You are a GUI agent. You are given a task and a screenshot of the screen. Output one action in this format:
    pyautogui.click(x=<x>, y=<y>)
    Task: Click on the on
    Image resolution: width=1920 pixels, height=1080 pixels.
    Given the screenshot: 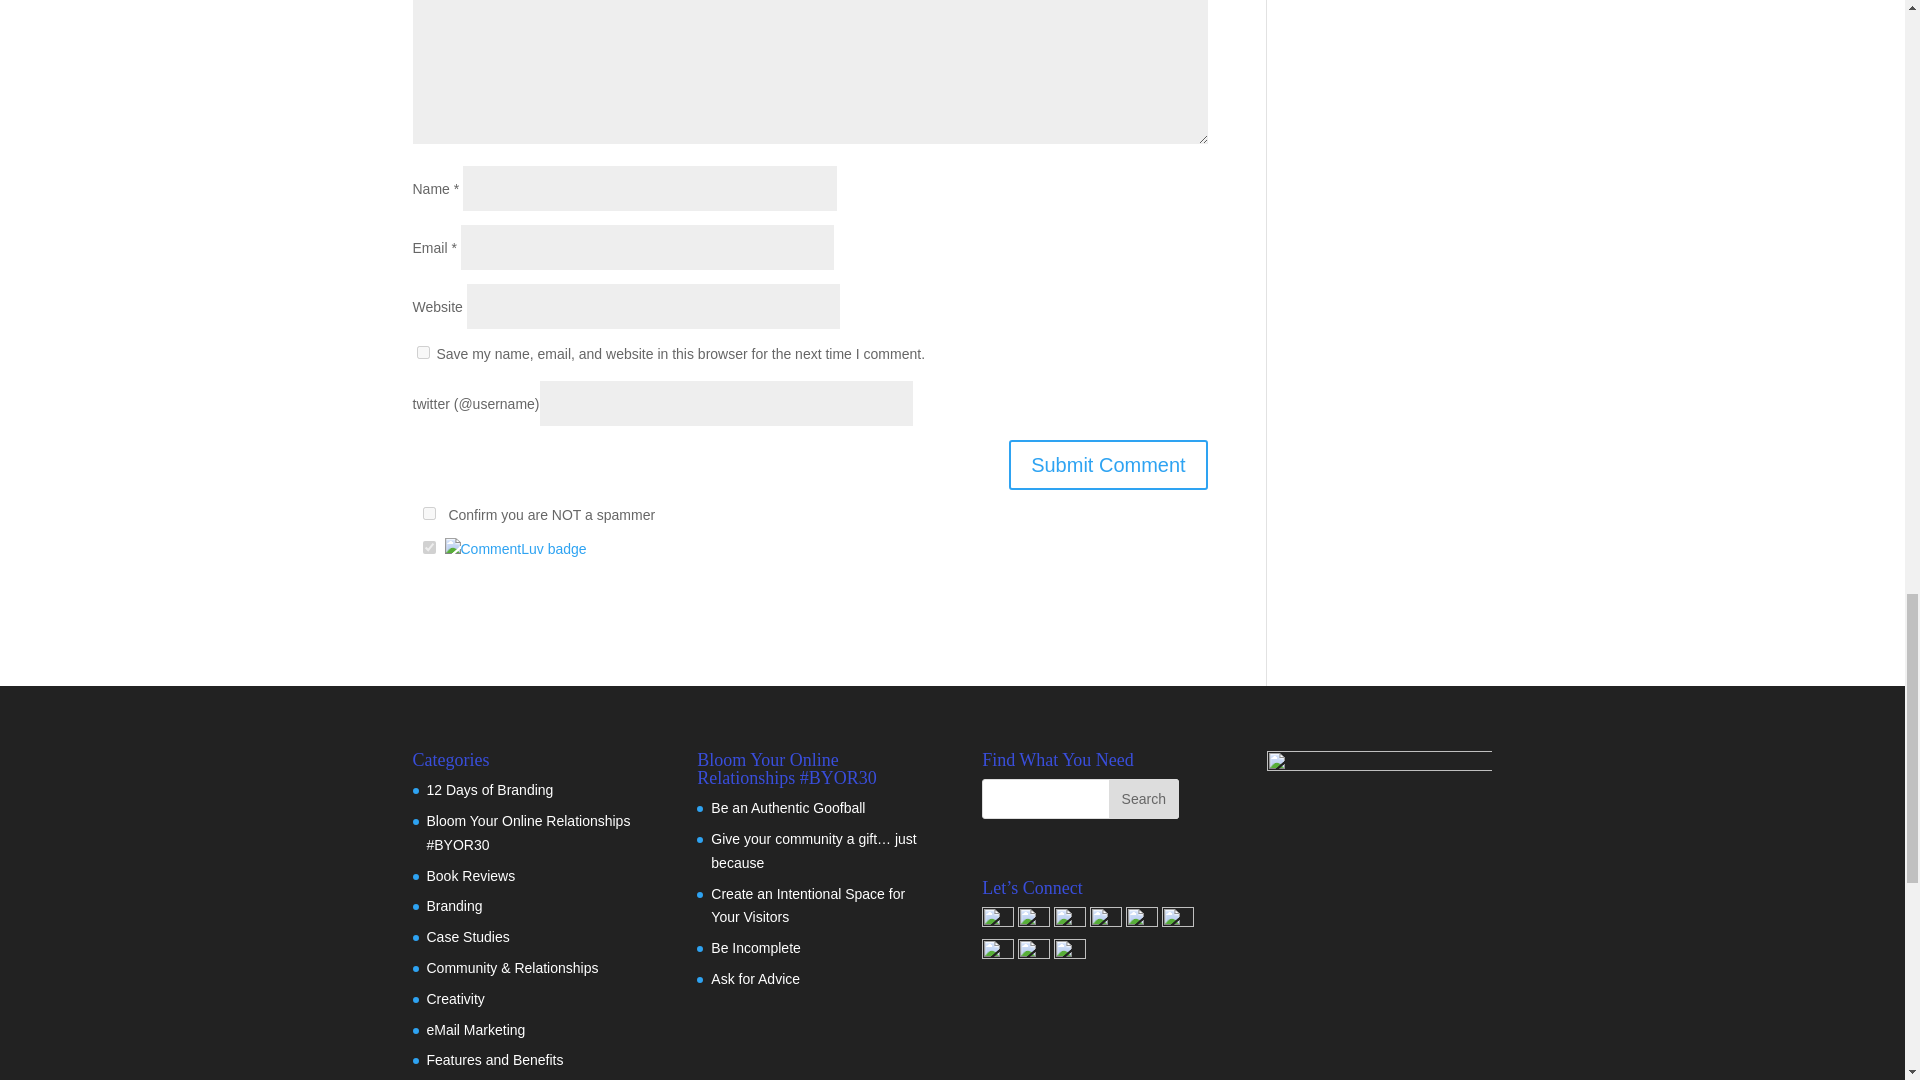 What is the action you would take?
    pyautogui.click(x=428, y=512)
    